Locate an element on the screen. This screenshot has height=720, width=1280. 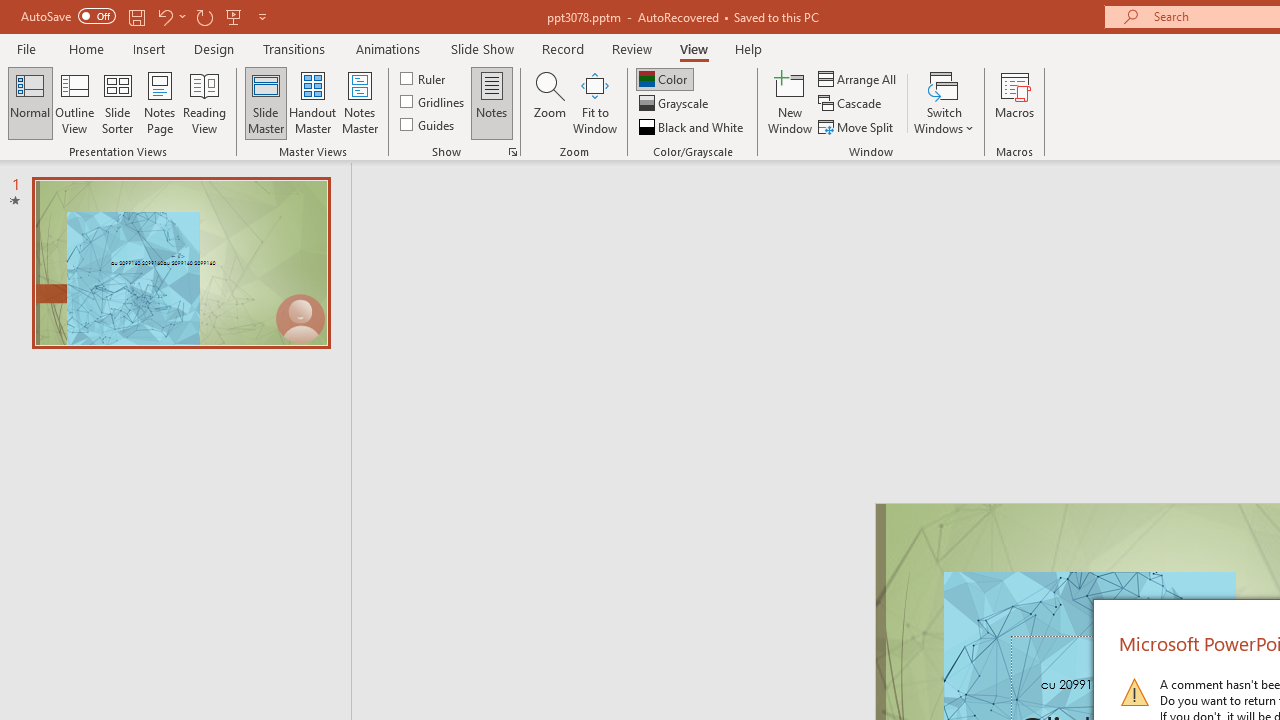
New Window is located at coordinates (790, 102).